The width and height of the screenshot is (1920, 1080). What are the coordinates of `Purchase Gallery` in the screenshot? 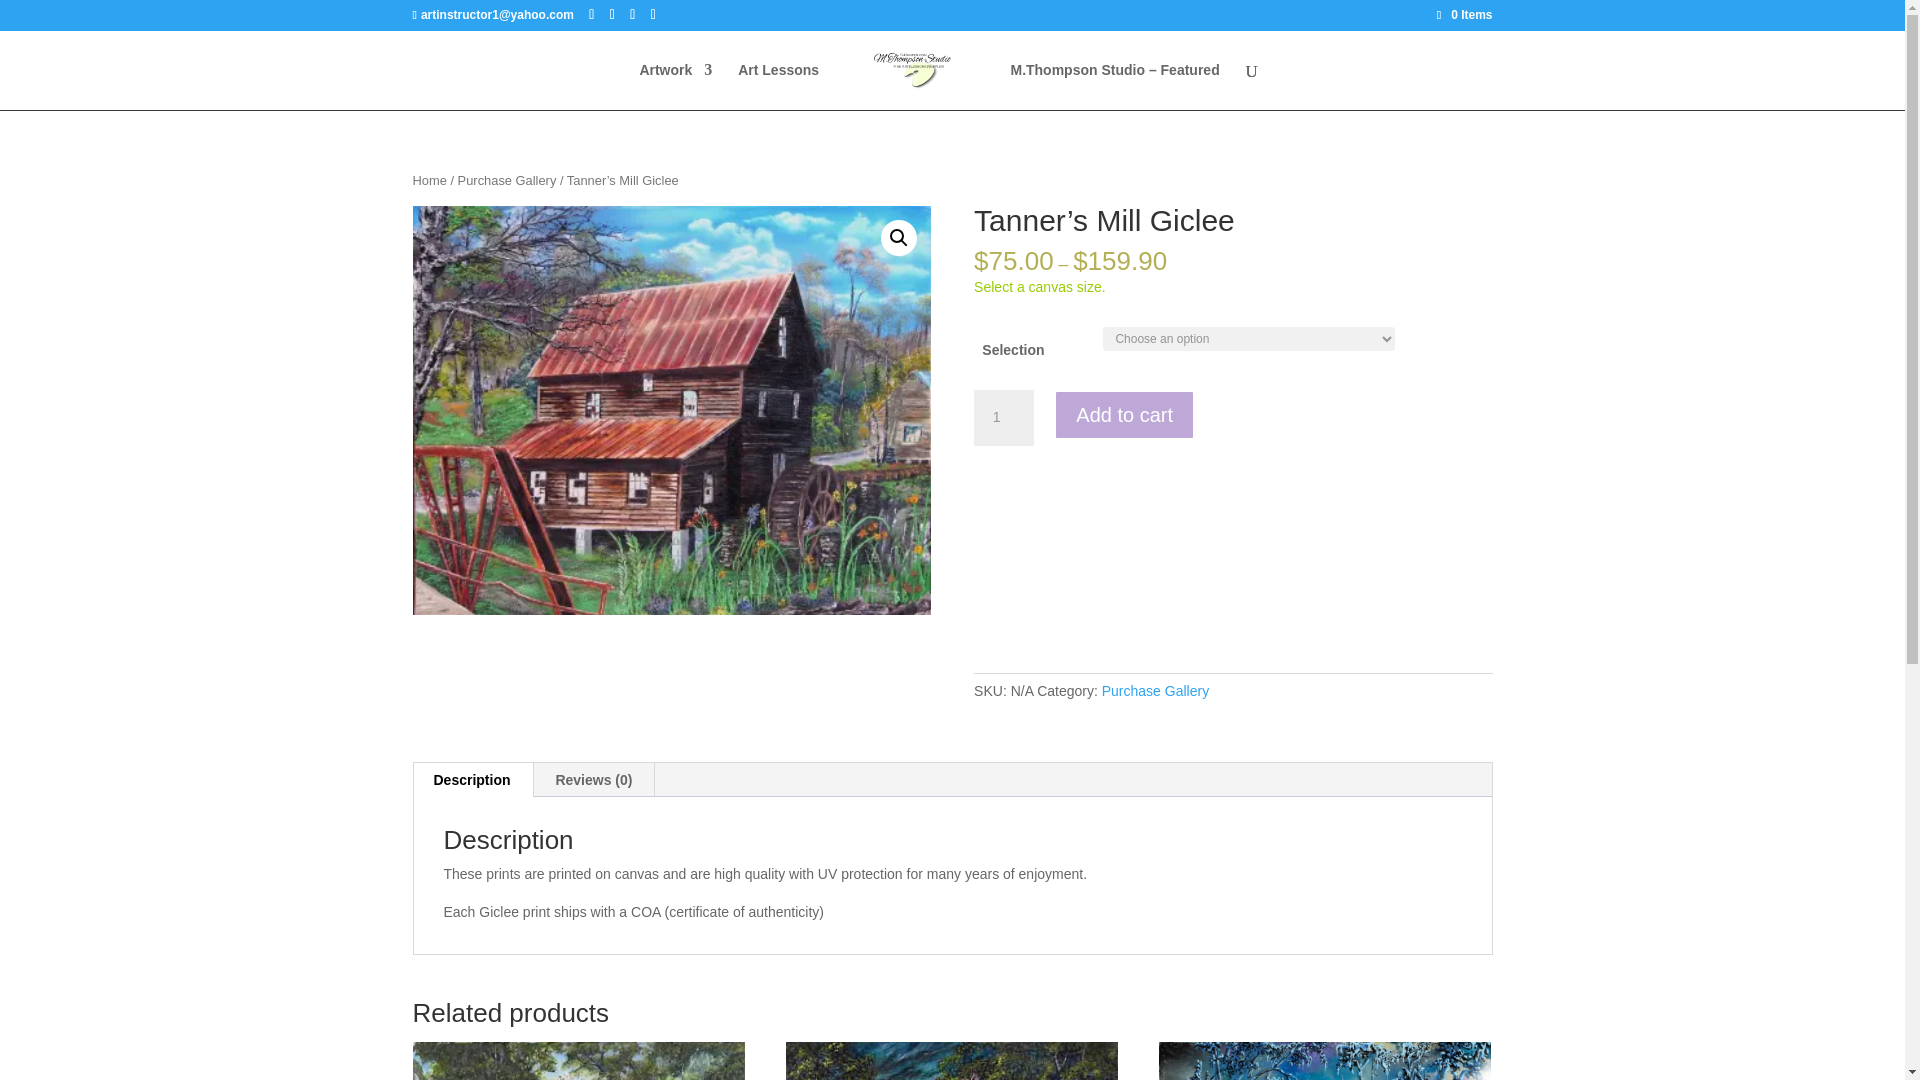 It's located at (1156, 690).